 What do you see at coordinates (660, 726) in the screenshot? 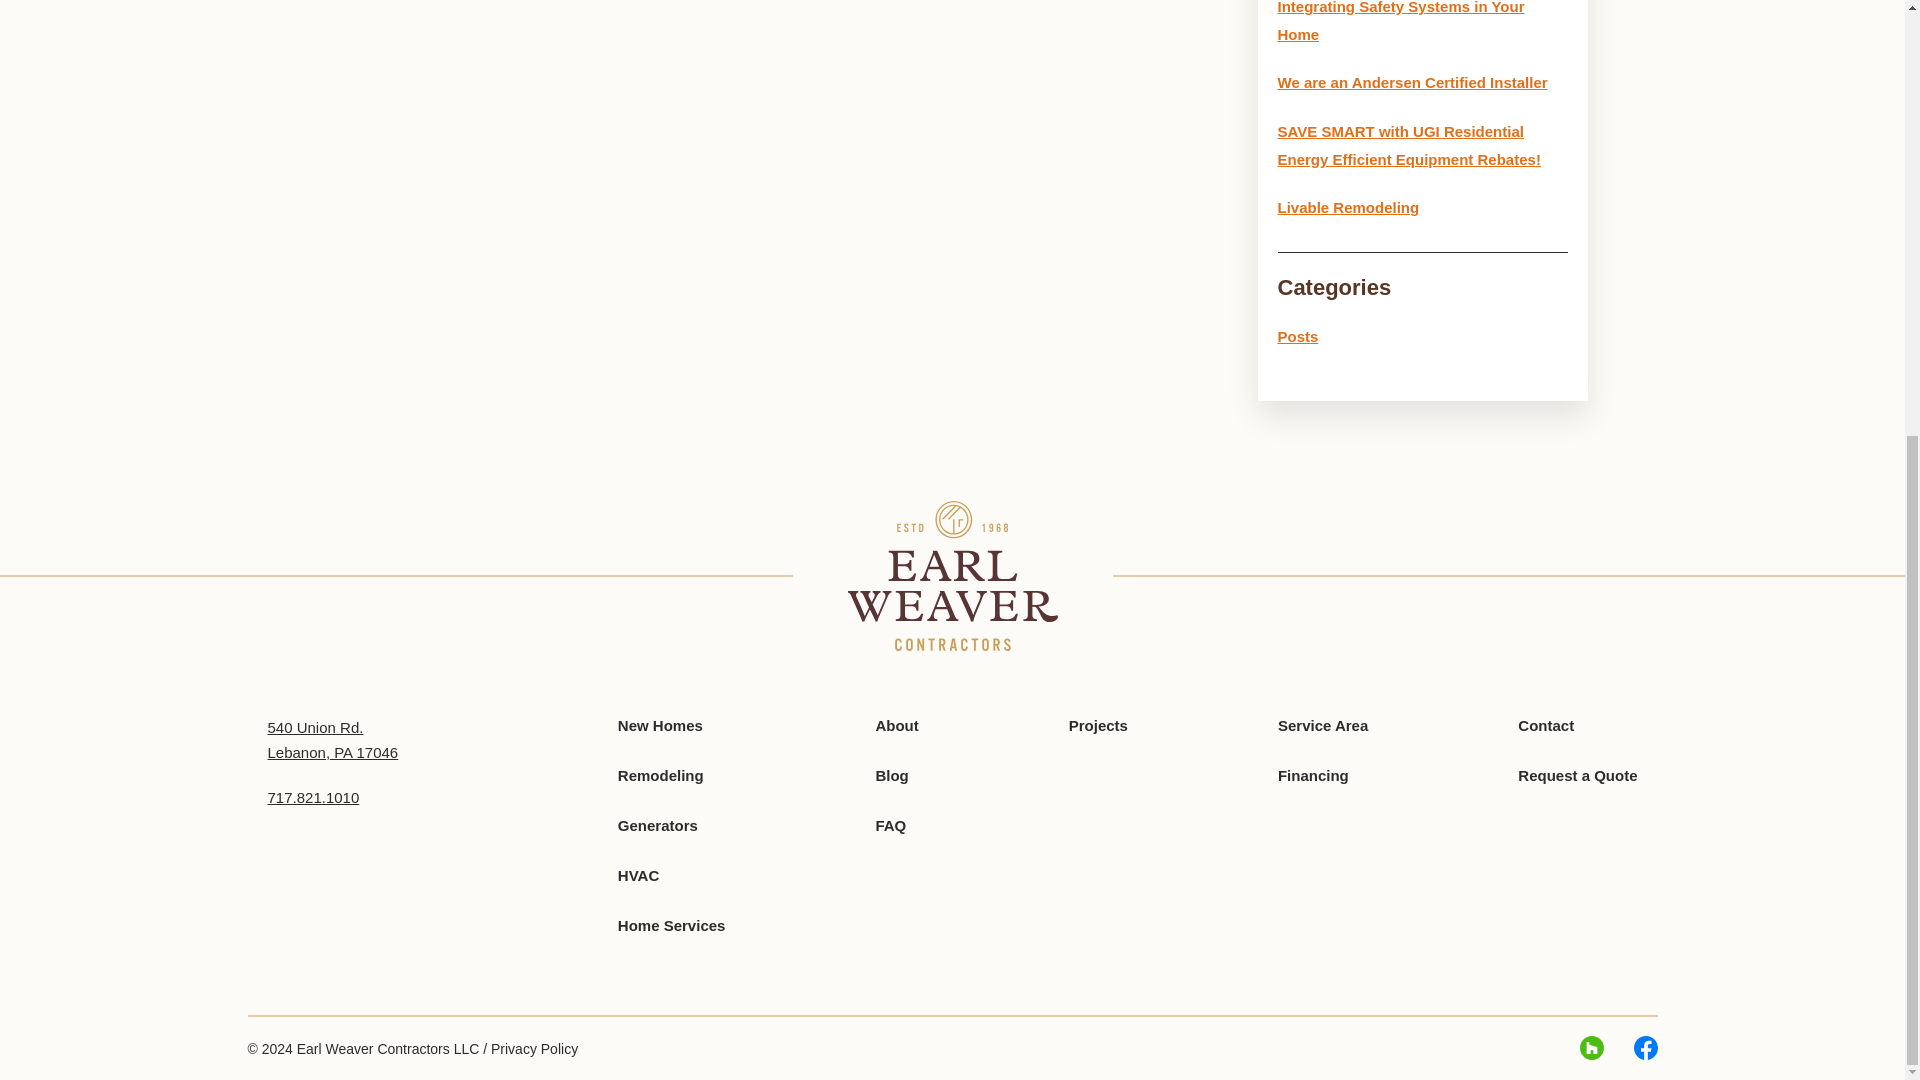
I see `New Homes` at bounding box center [660, 726].